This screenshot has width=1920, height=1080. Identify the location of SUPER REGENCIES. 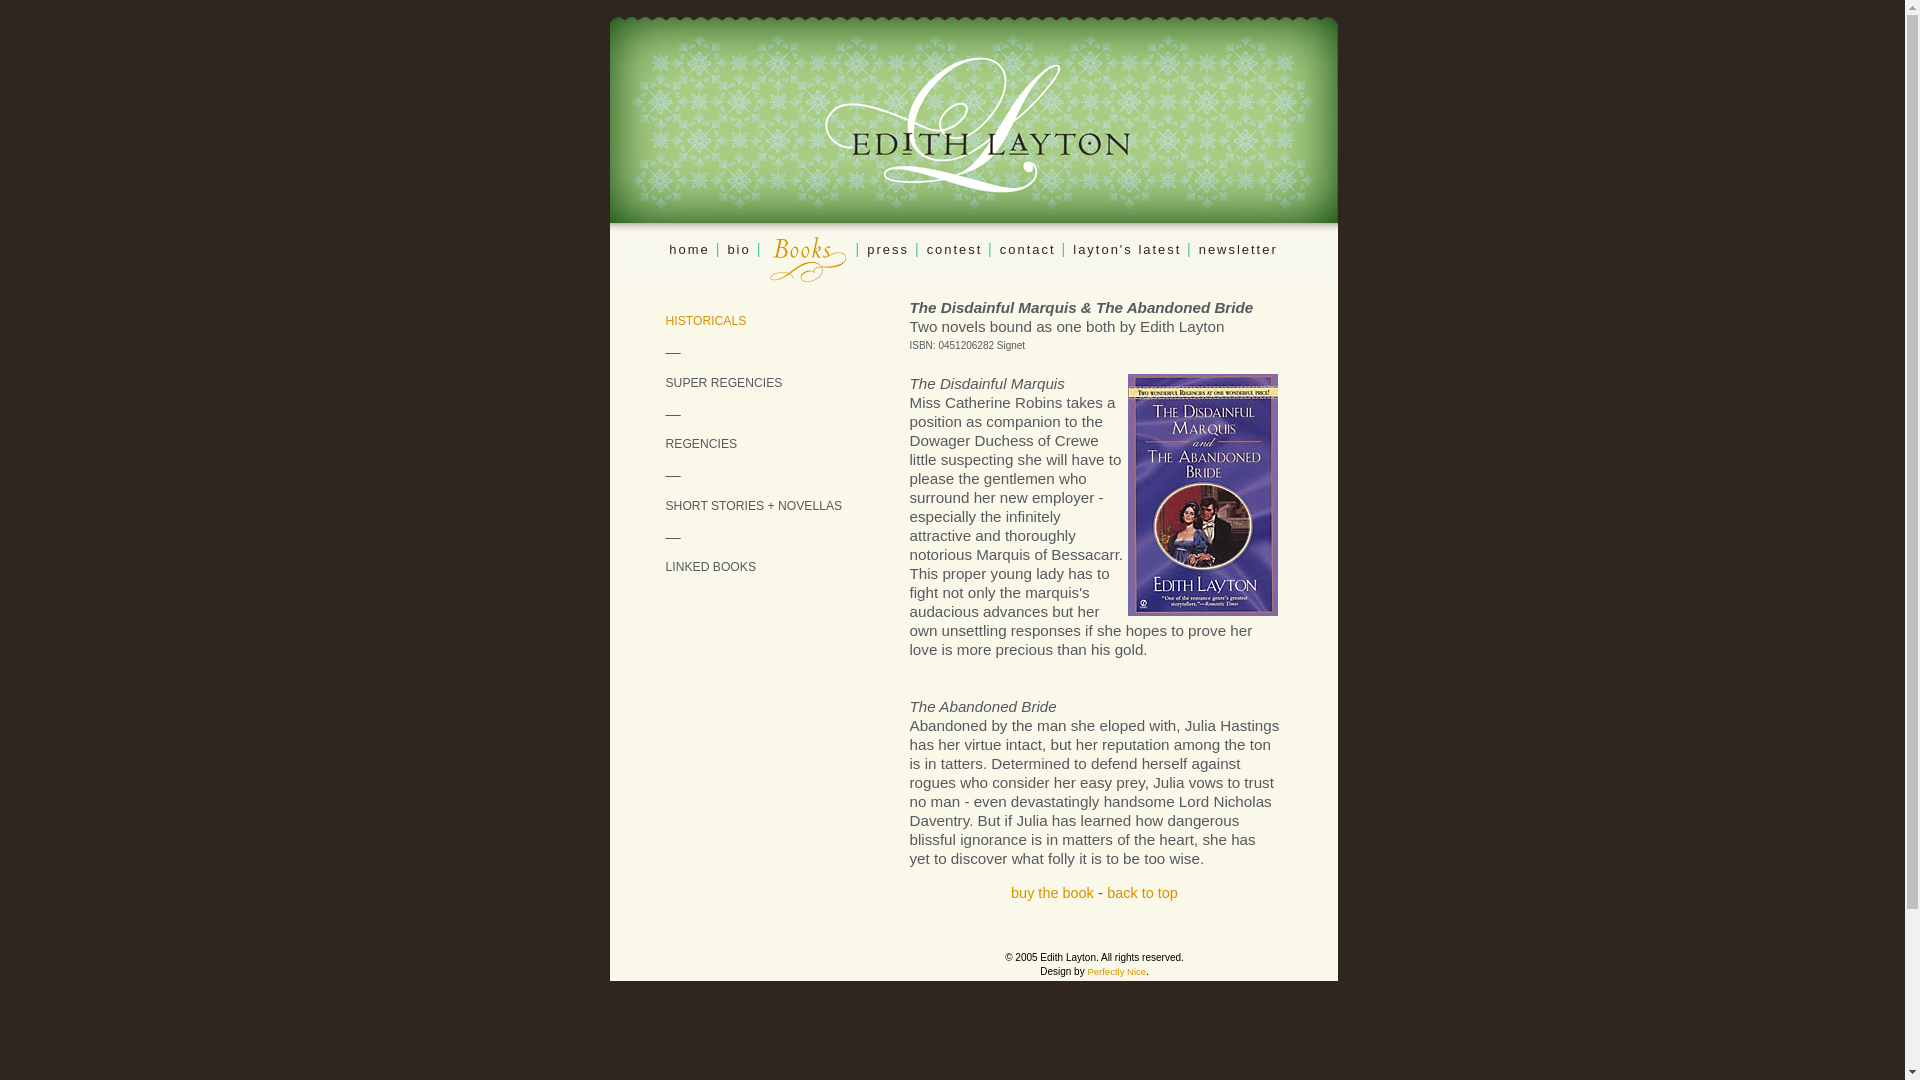
(724, 382).